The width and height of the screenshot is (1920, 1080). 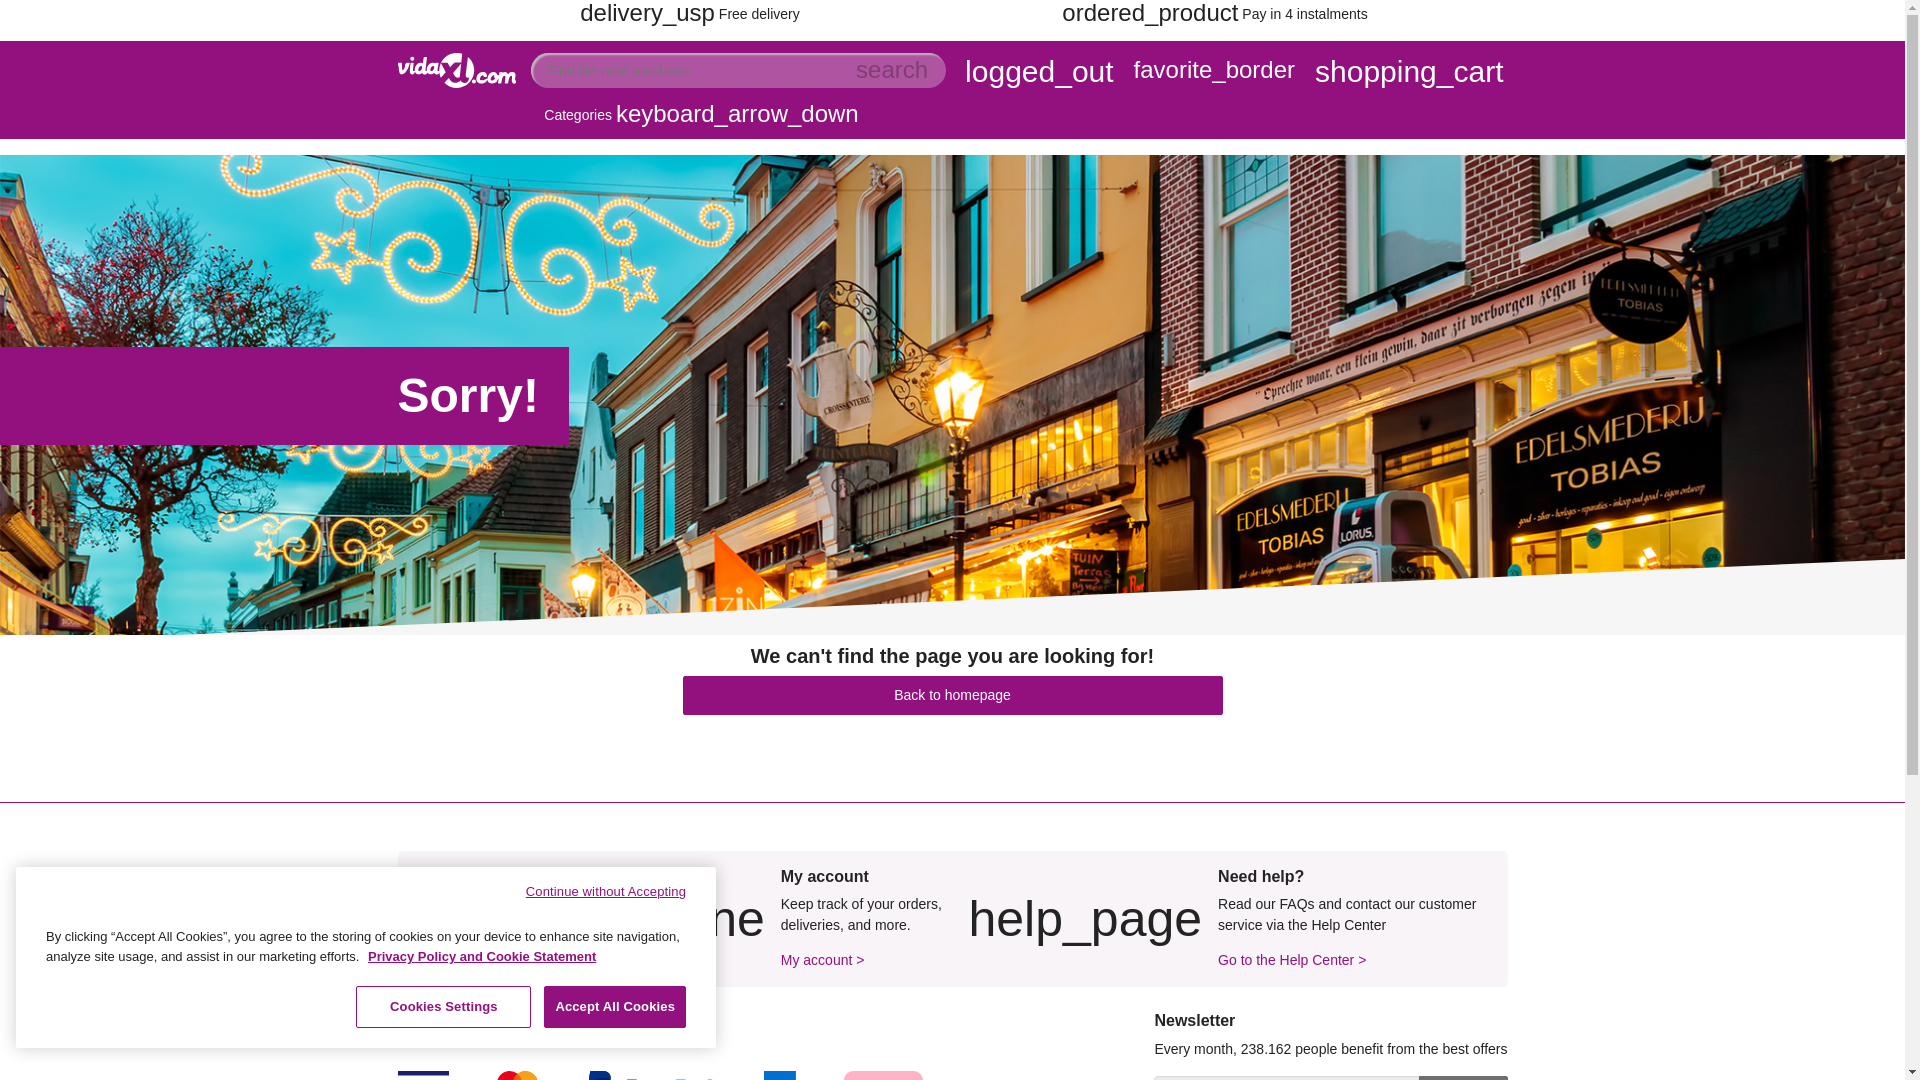 What do you see at coordinates (456, 94) in the screenshot?
I see `vidaXL Home` at bounding box center [456, 94].